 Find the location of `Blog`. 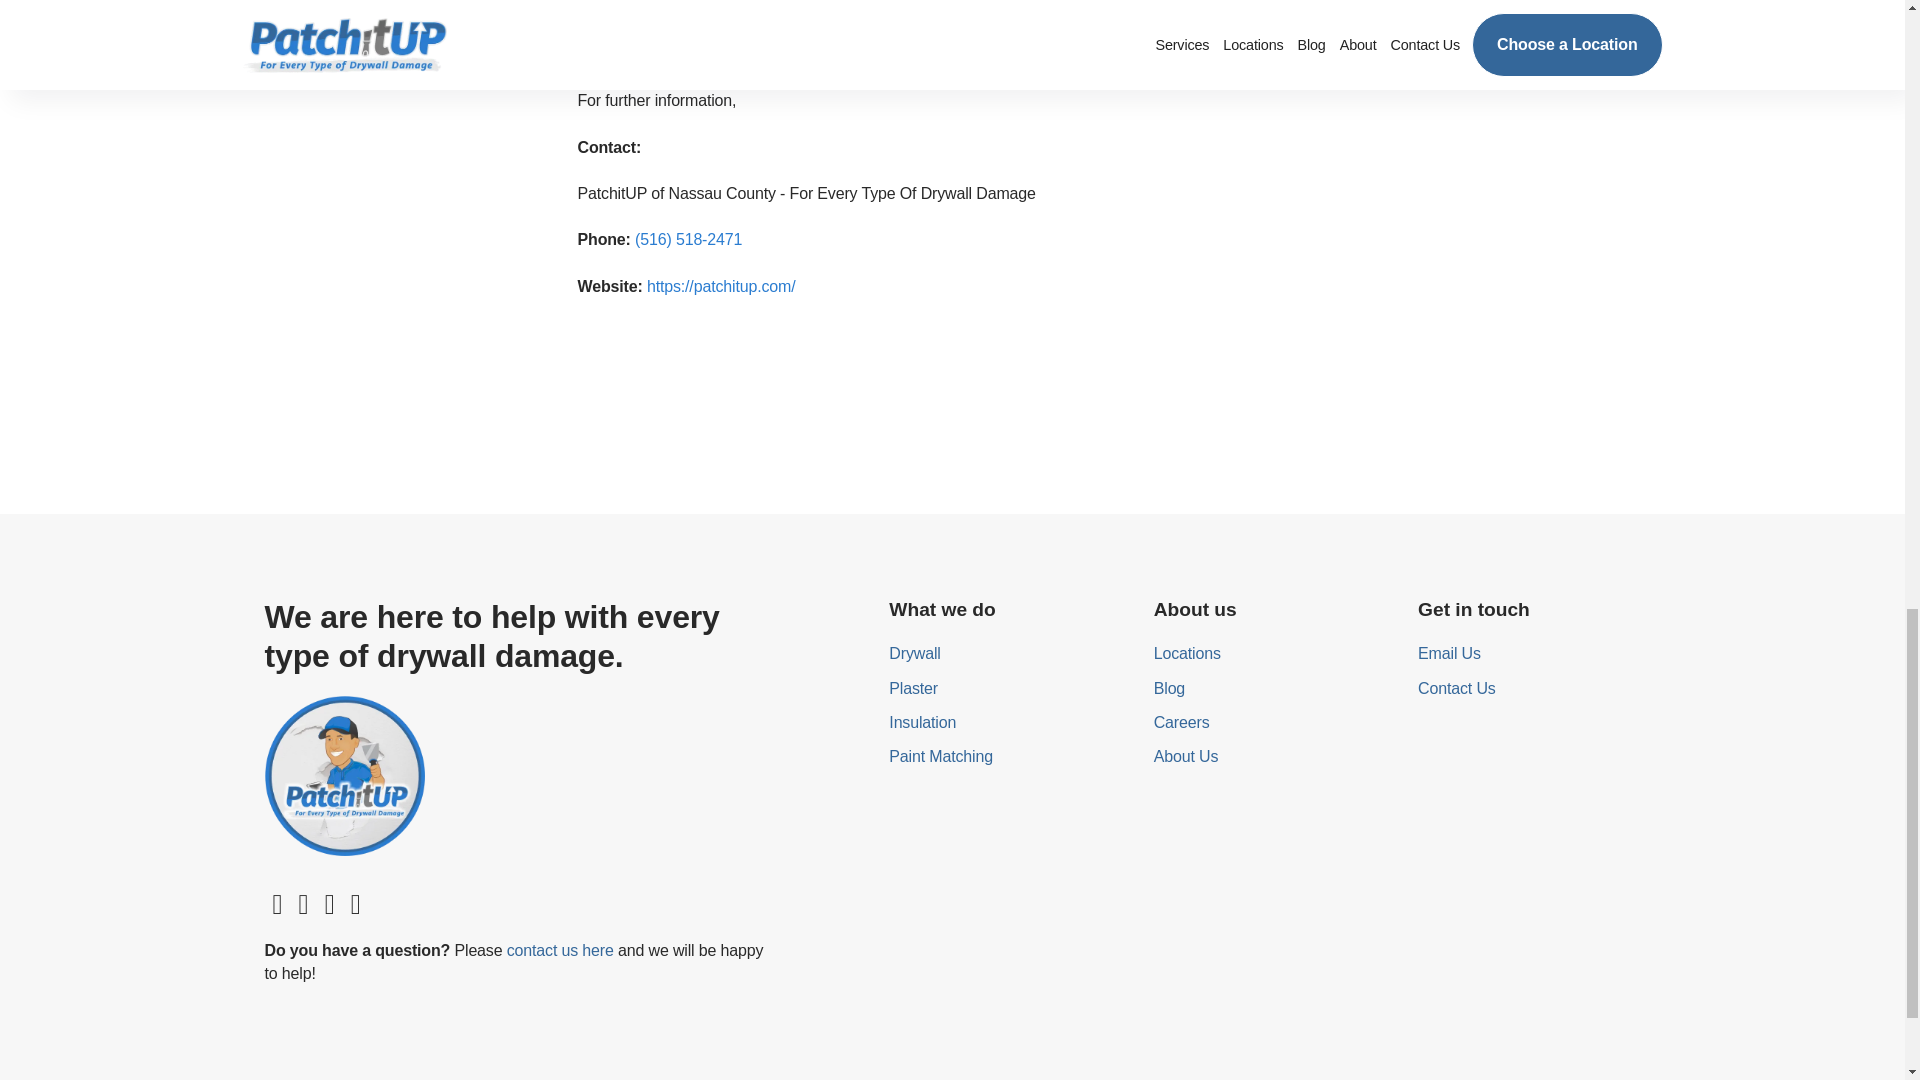

Blog is located at coordinates (1272, 688).